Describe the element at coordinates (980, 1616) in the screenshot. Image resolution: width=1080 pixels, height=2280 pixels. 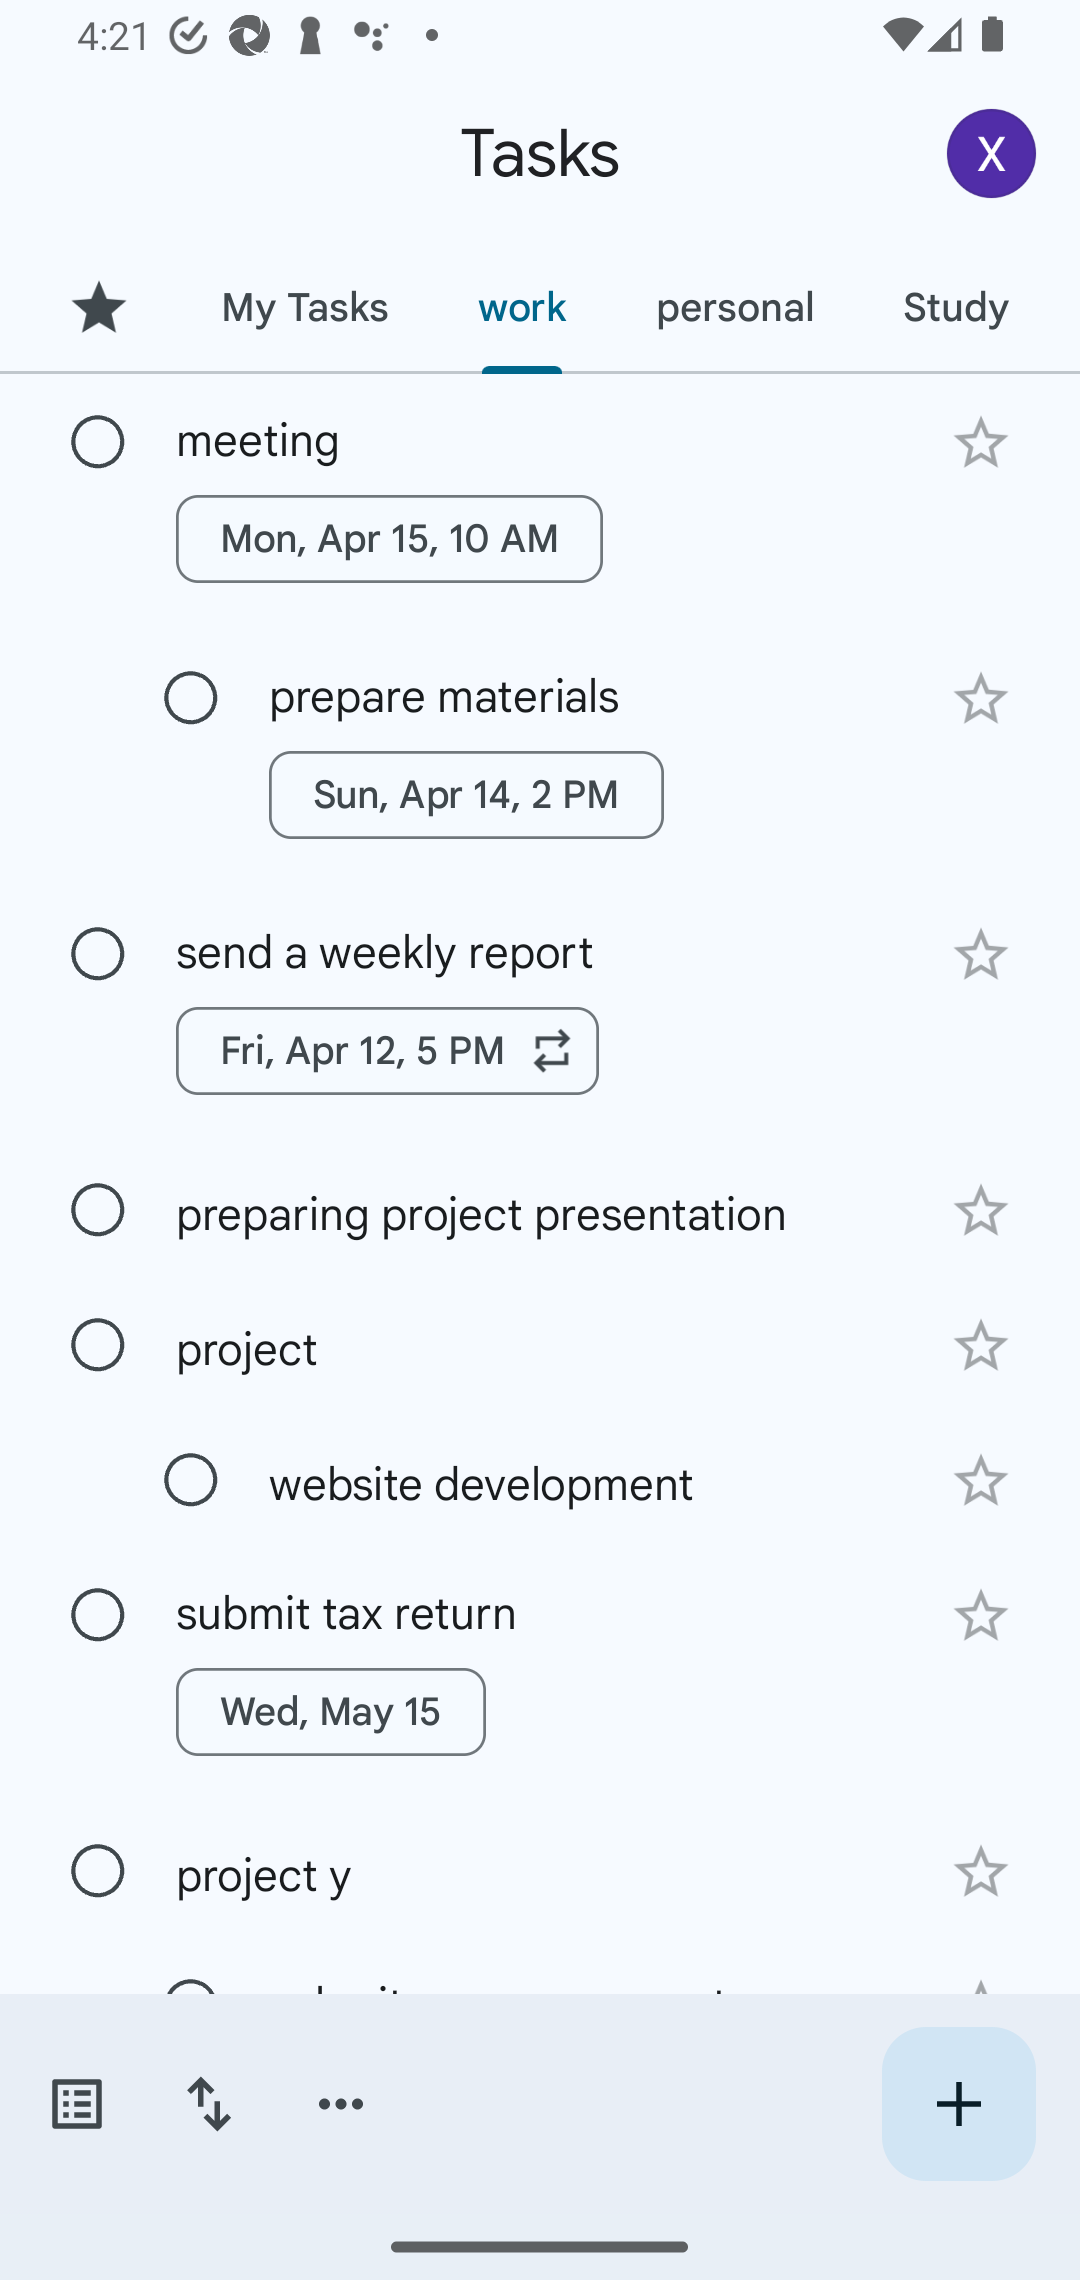
I see `Add star` at that location.